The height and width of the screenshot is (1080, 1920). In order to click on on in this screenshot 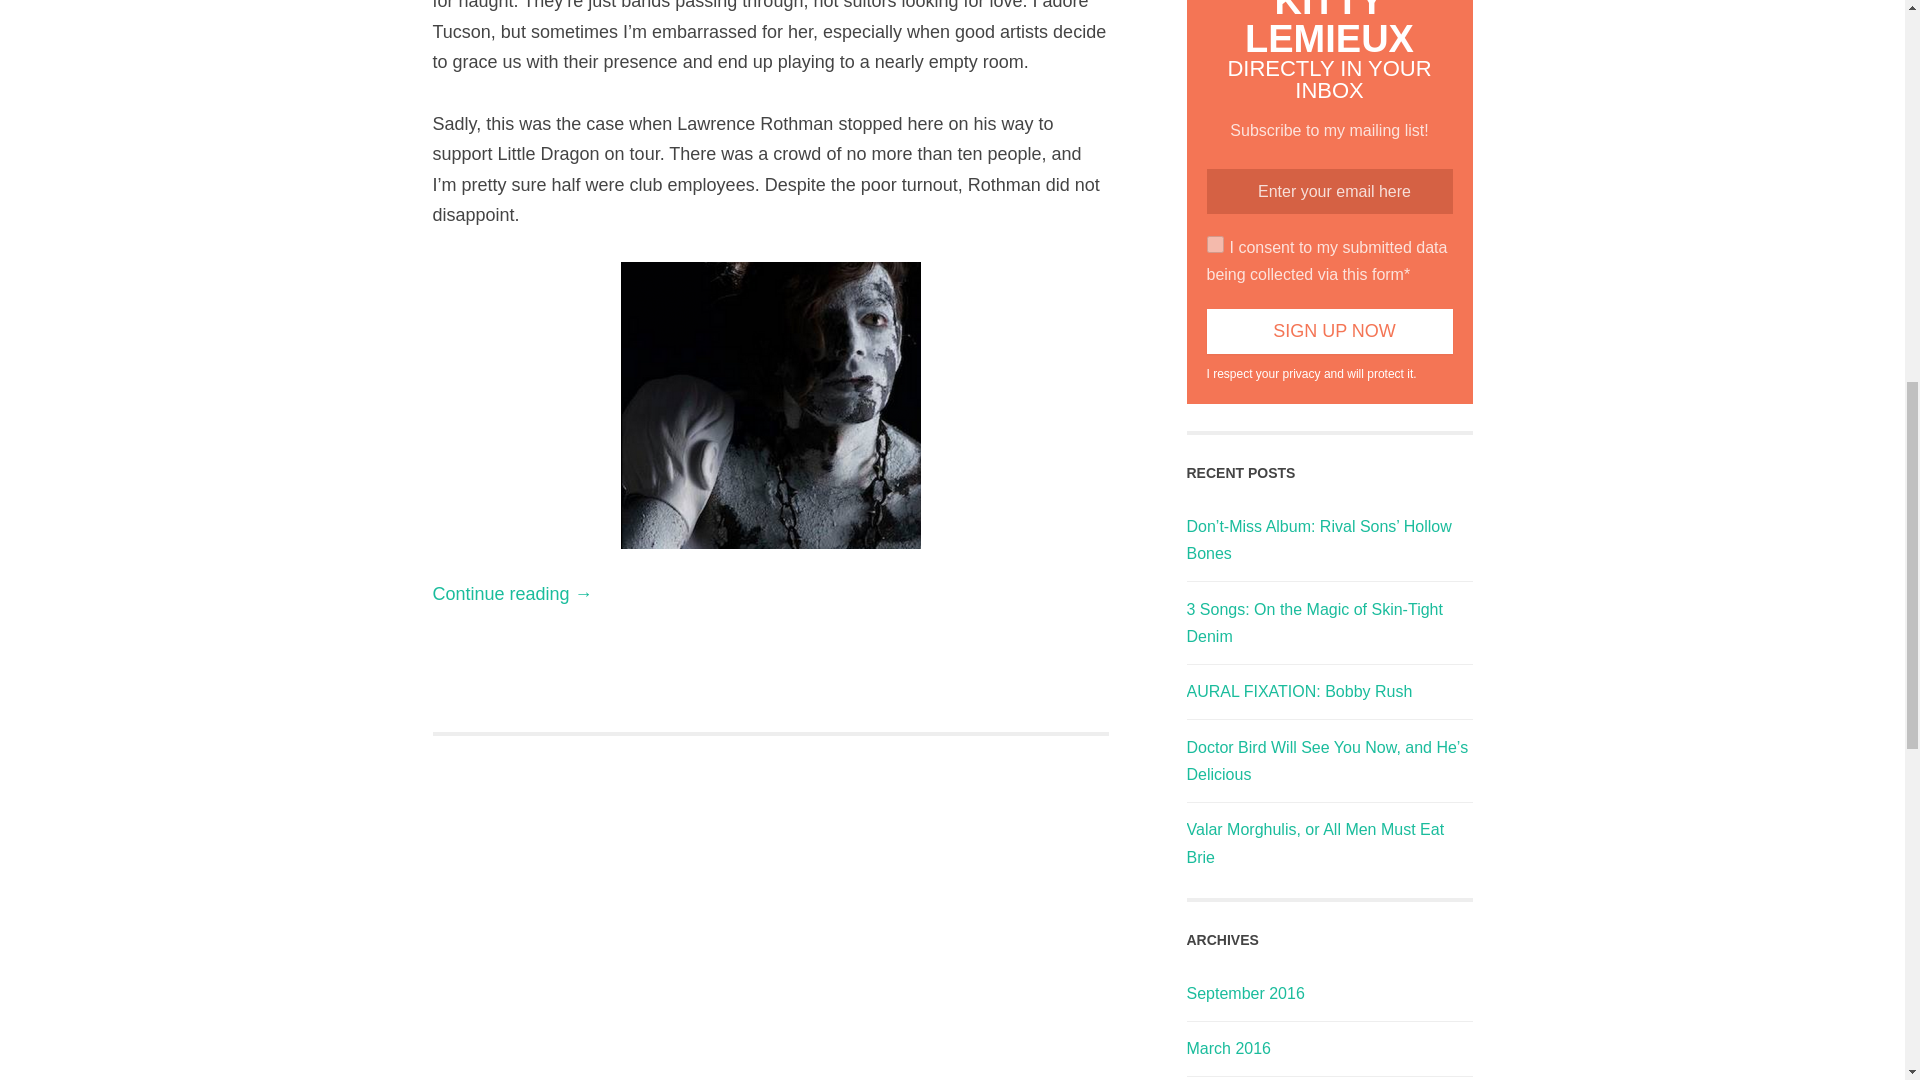, I will do `click(1214, 244)`.